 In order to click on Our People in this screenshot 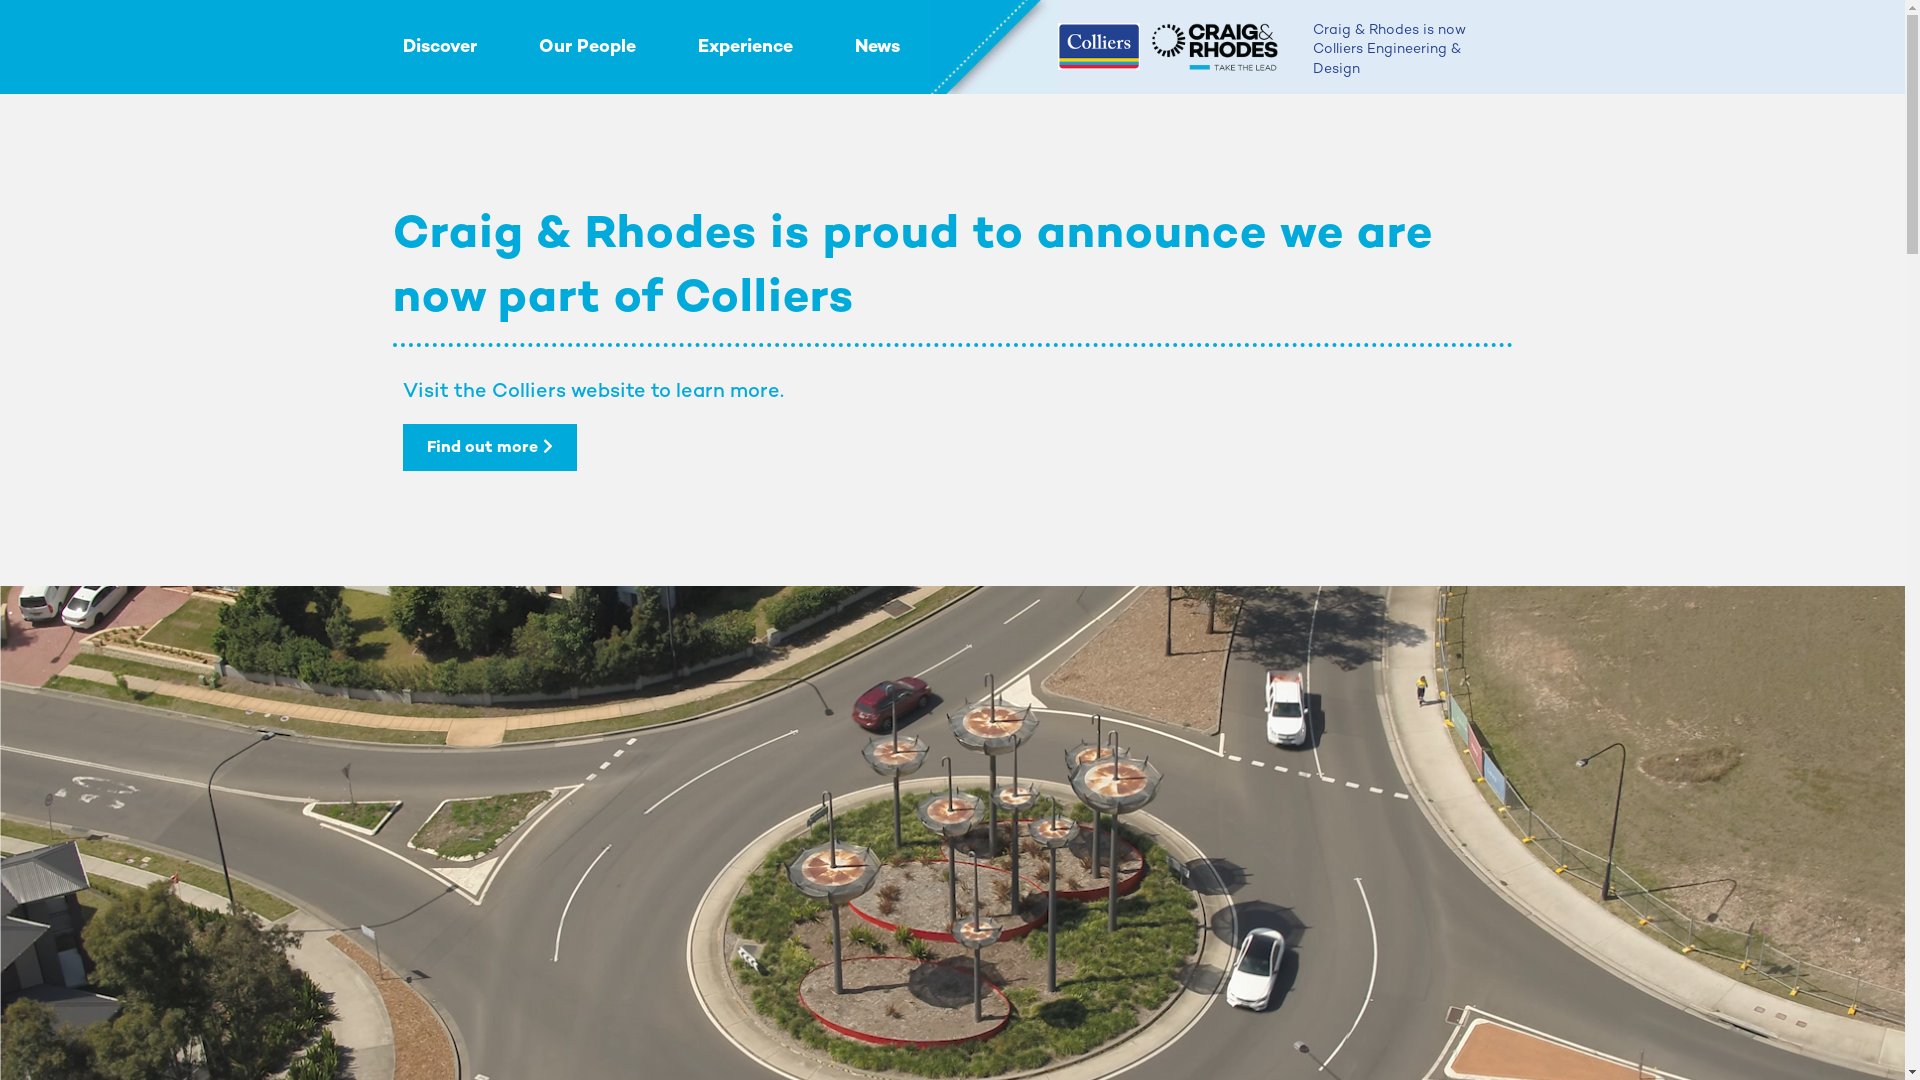, I will do `click(586, 57)`.